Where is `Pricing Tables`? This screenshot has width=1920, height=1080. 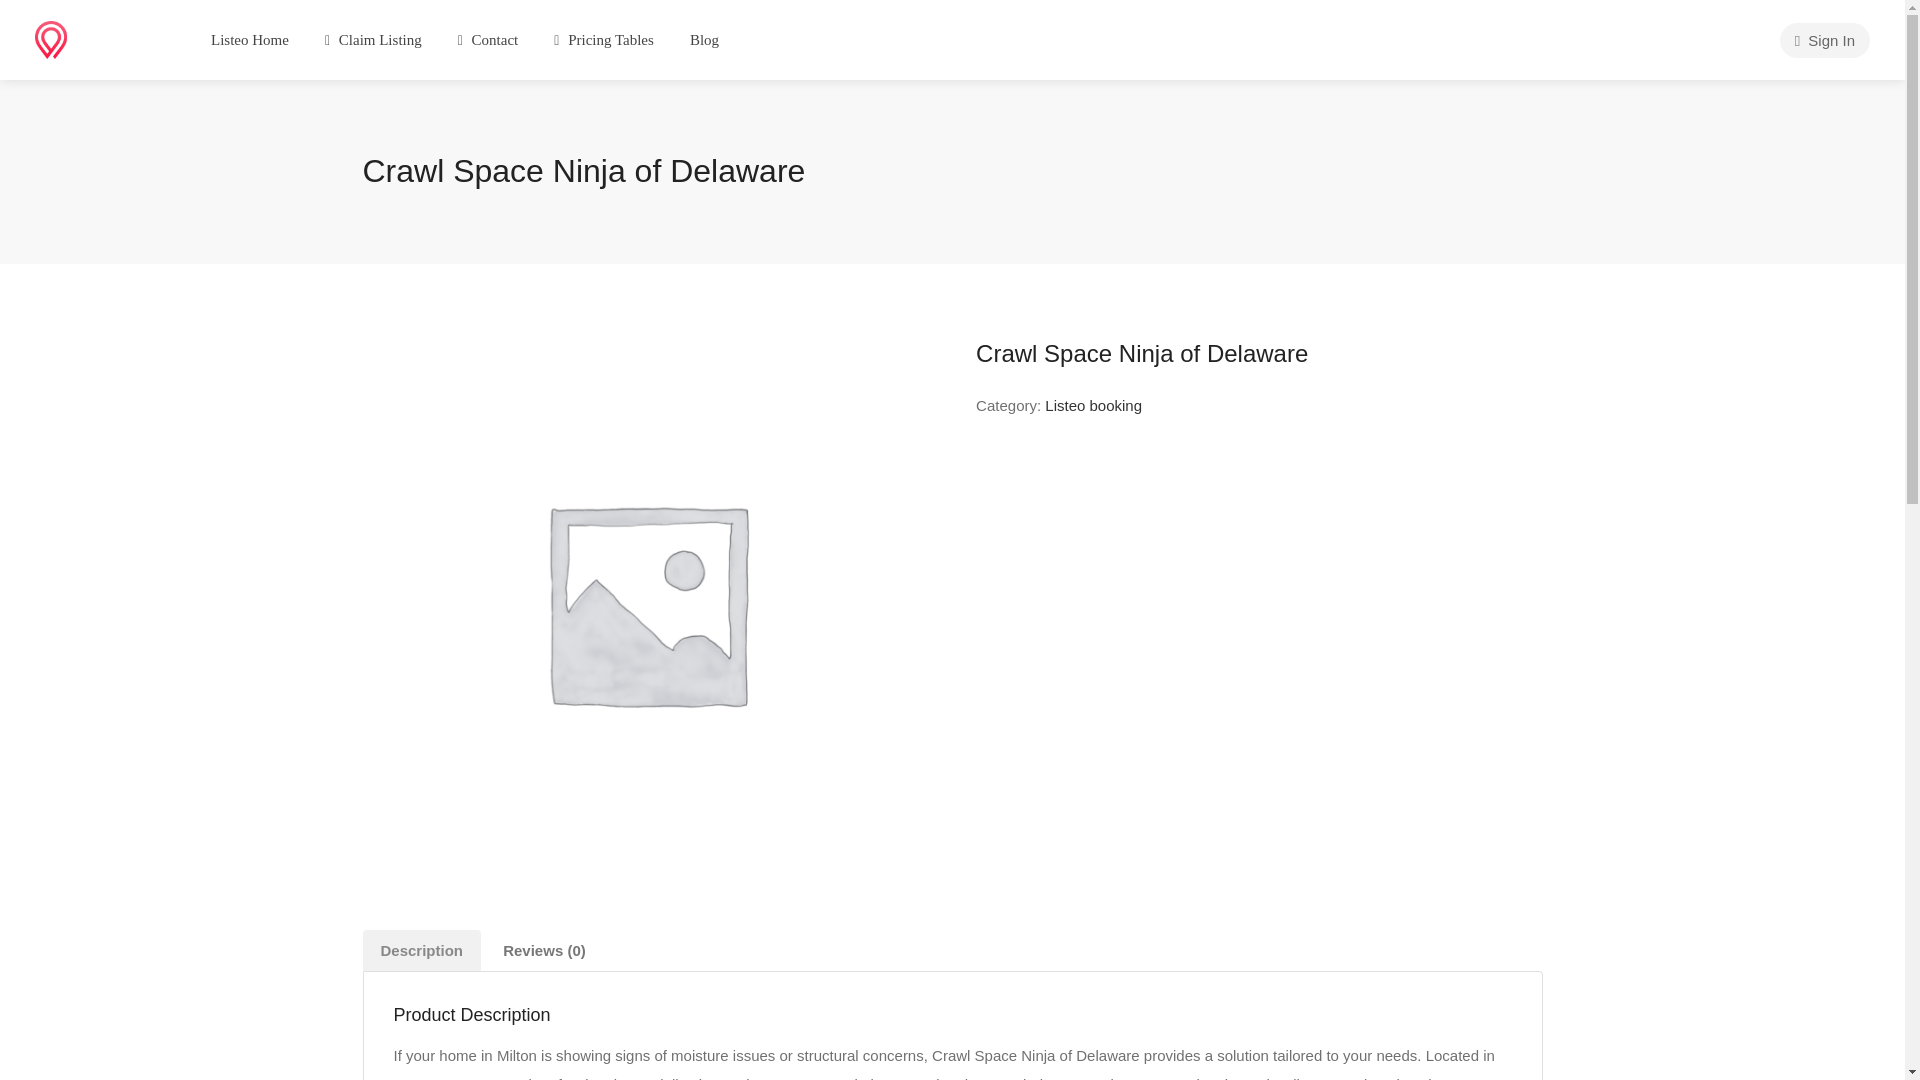
Pricing Tables is located at coordinates (604, 40).